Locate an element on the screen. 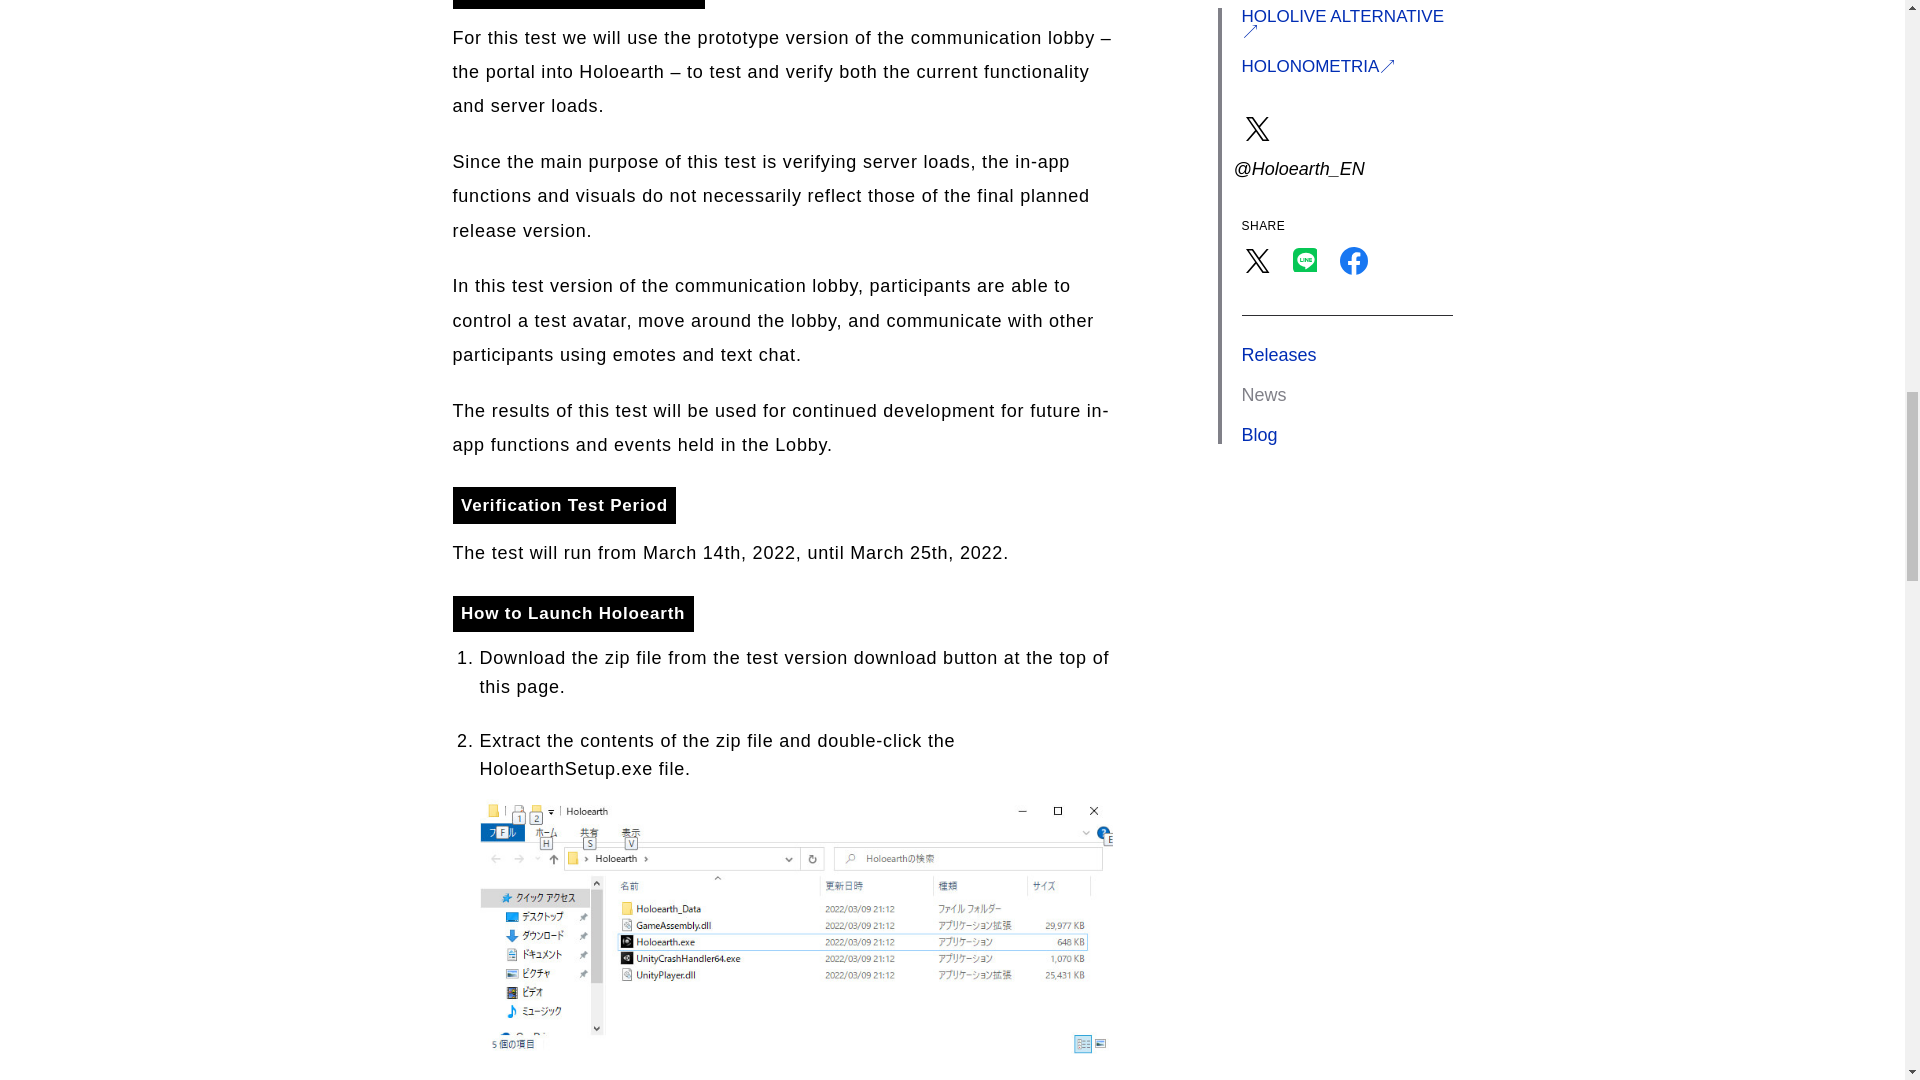 The width and height of the screenshot is (1920, 1080). X is located at coordinates (1258, 260).